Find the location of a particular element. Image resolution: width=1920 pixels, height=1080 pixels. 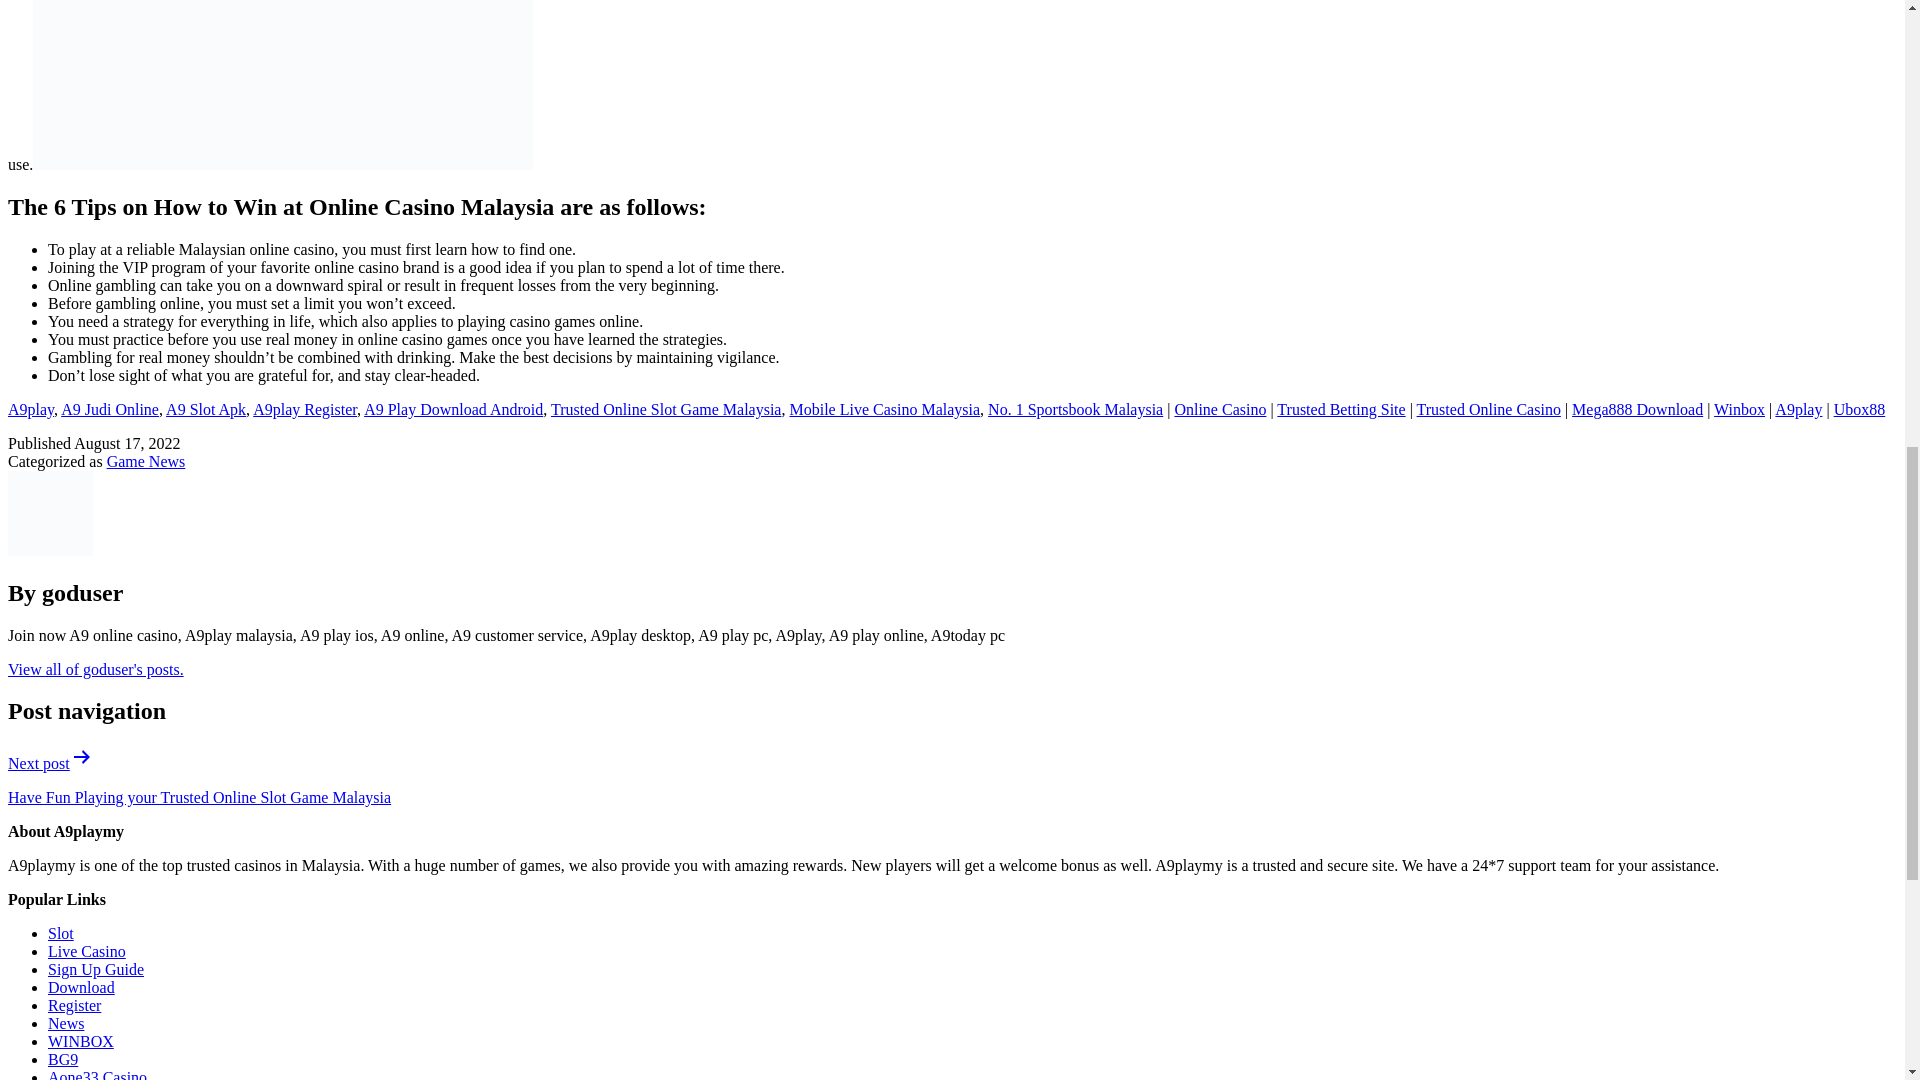

Winbox is located at coordinates (1739, 408).